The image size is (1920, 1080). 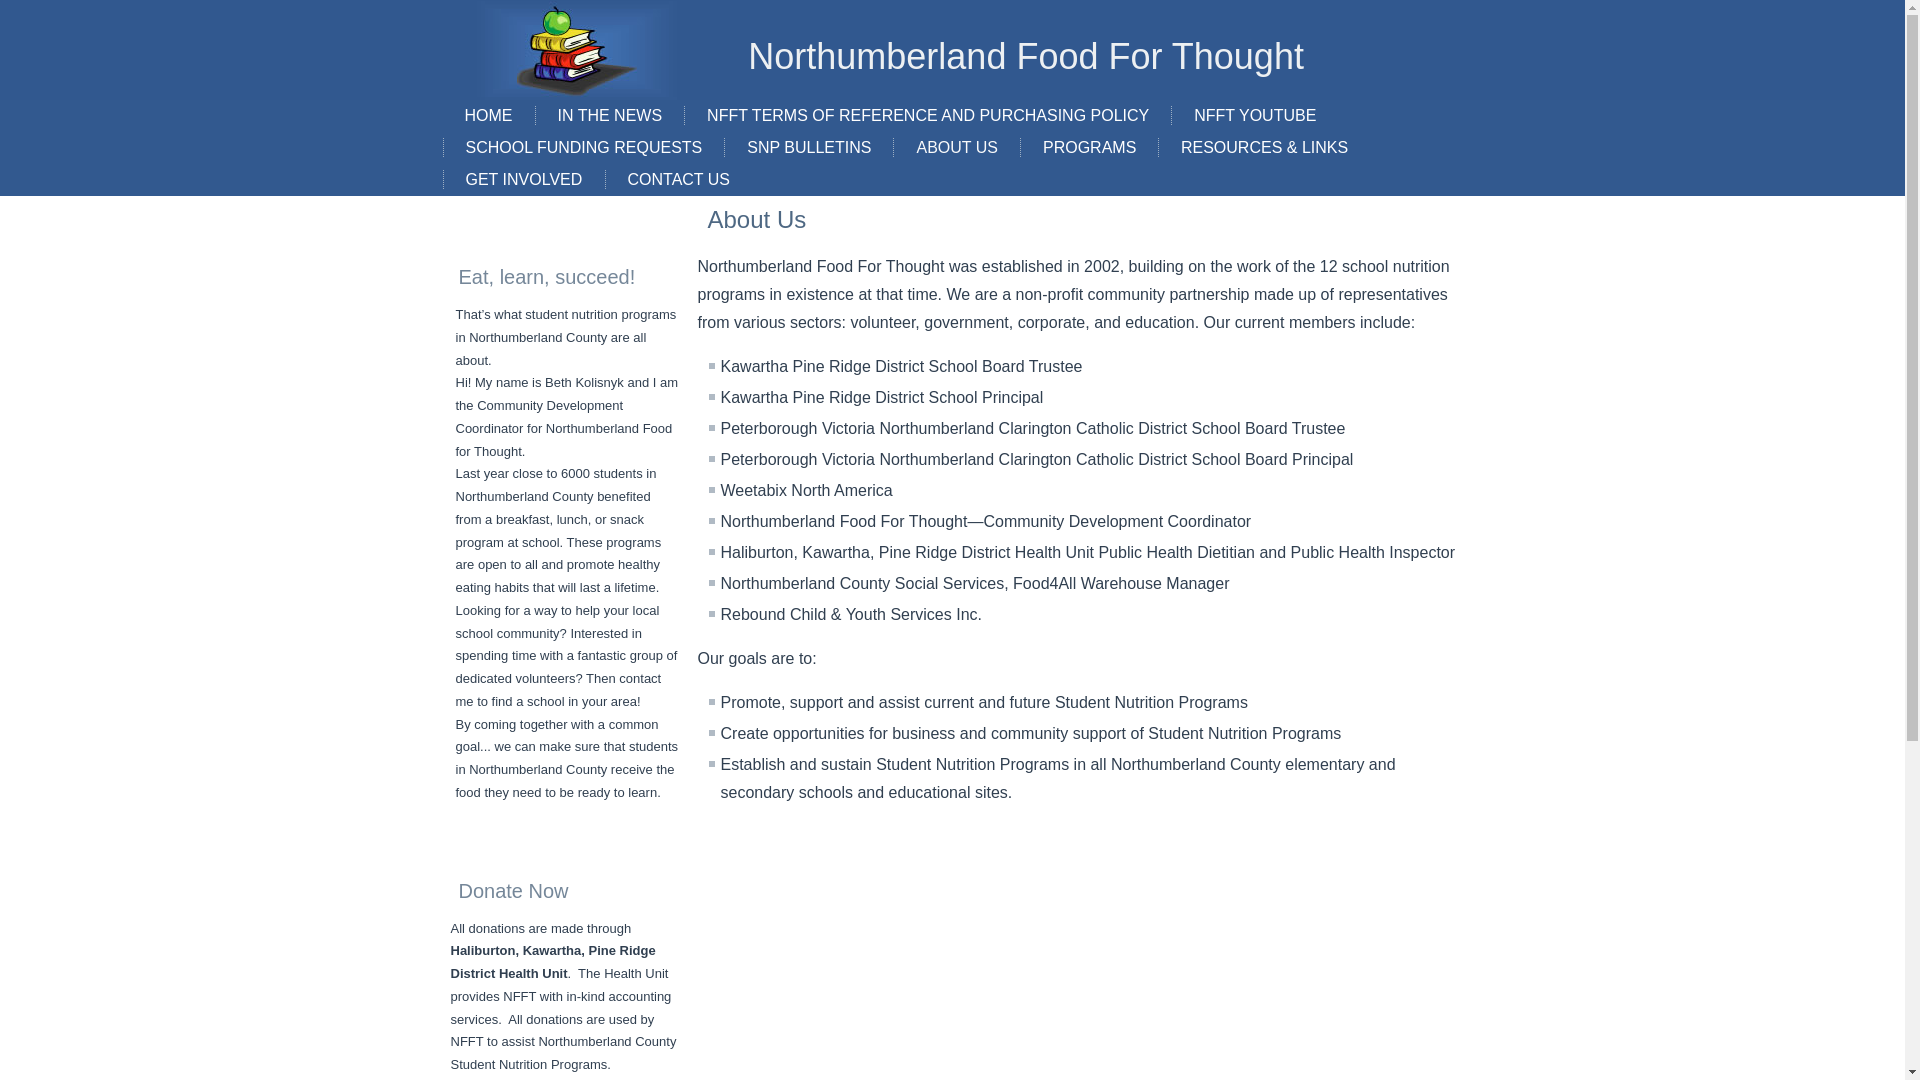 What do you see at coordinates (956, 148) in the screenshot?
I see `ABOUT US` at bounding box center [956, 148].